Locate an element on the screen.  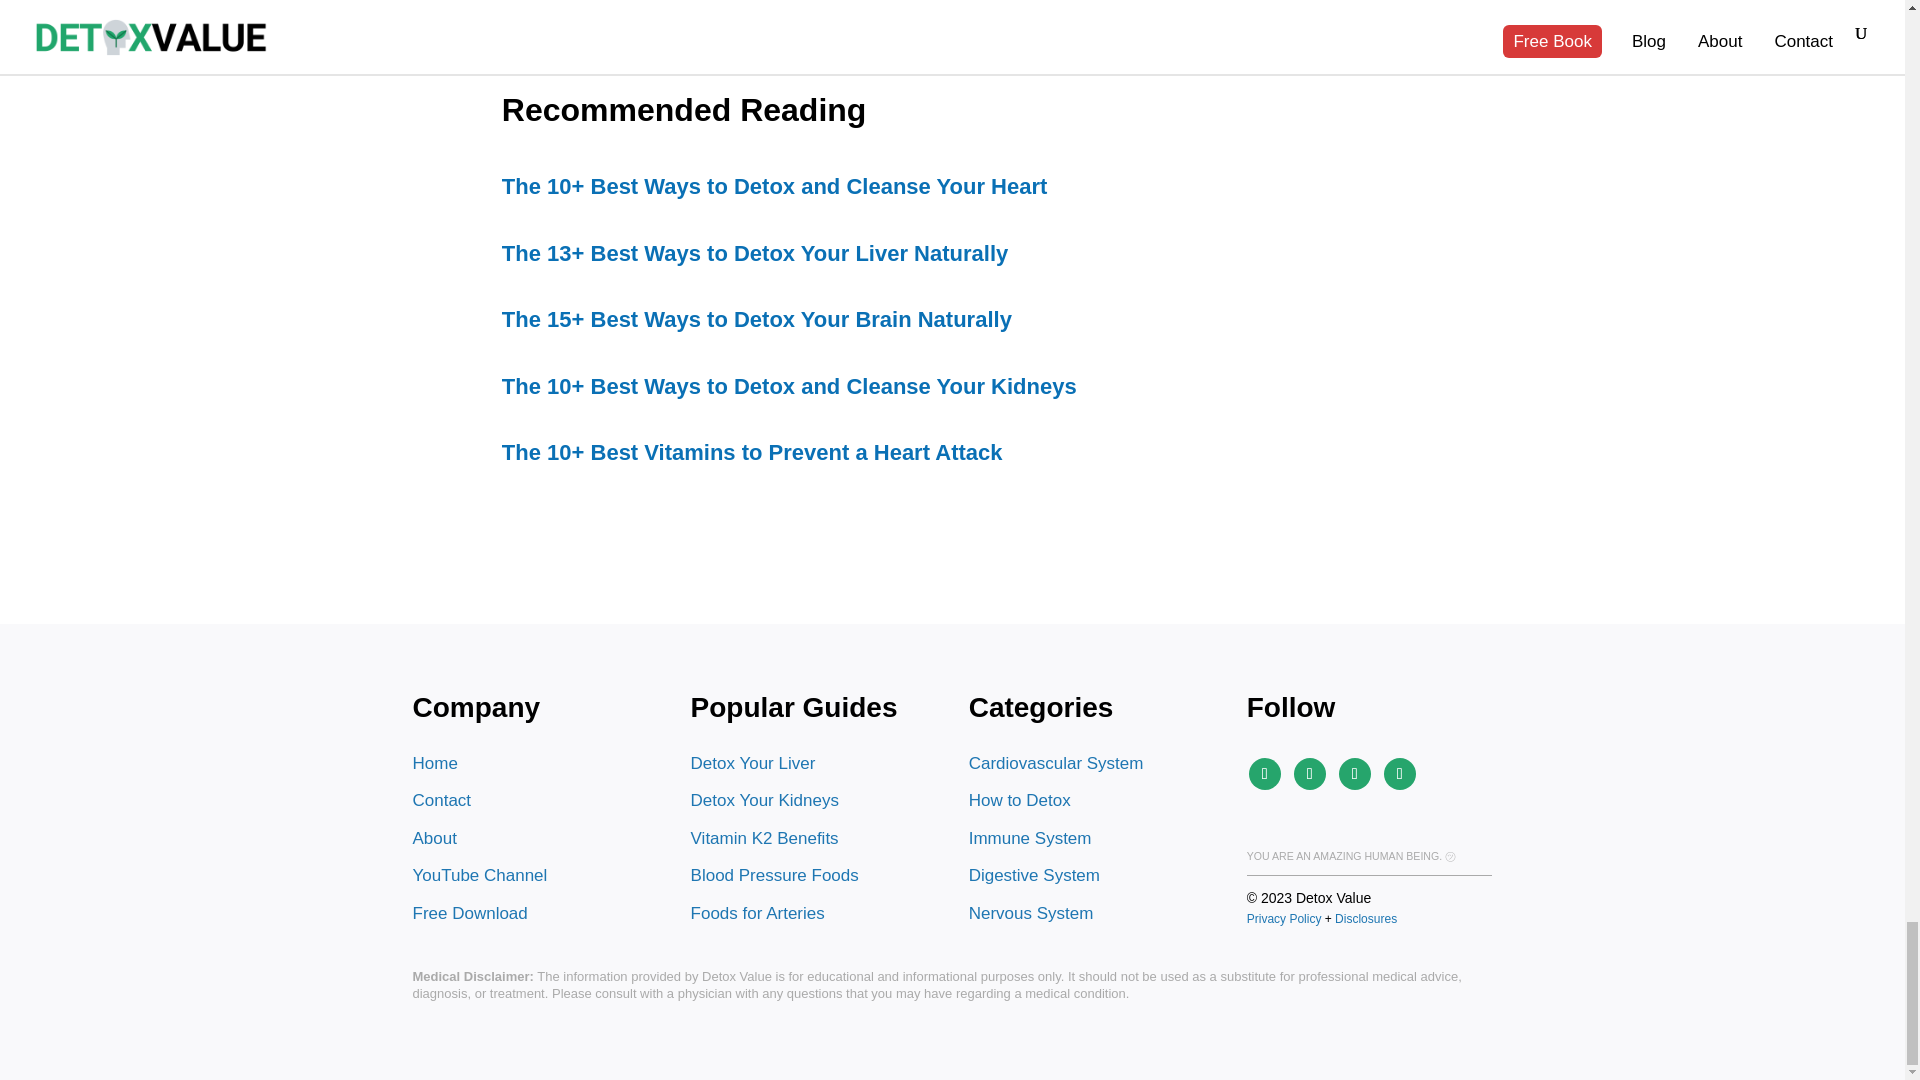
Detox Your Liver is located at coordinates (754, 763).